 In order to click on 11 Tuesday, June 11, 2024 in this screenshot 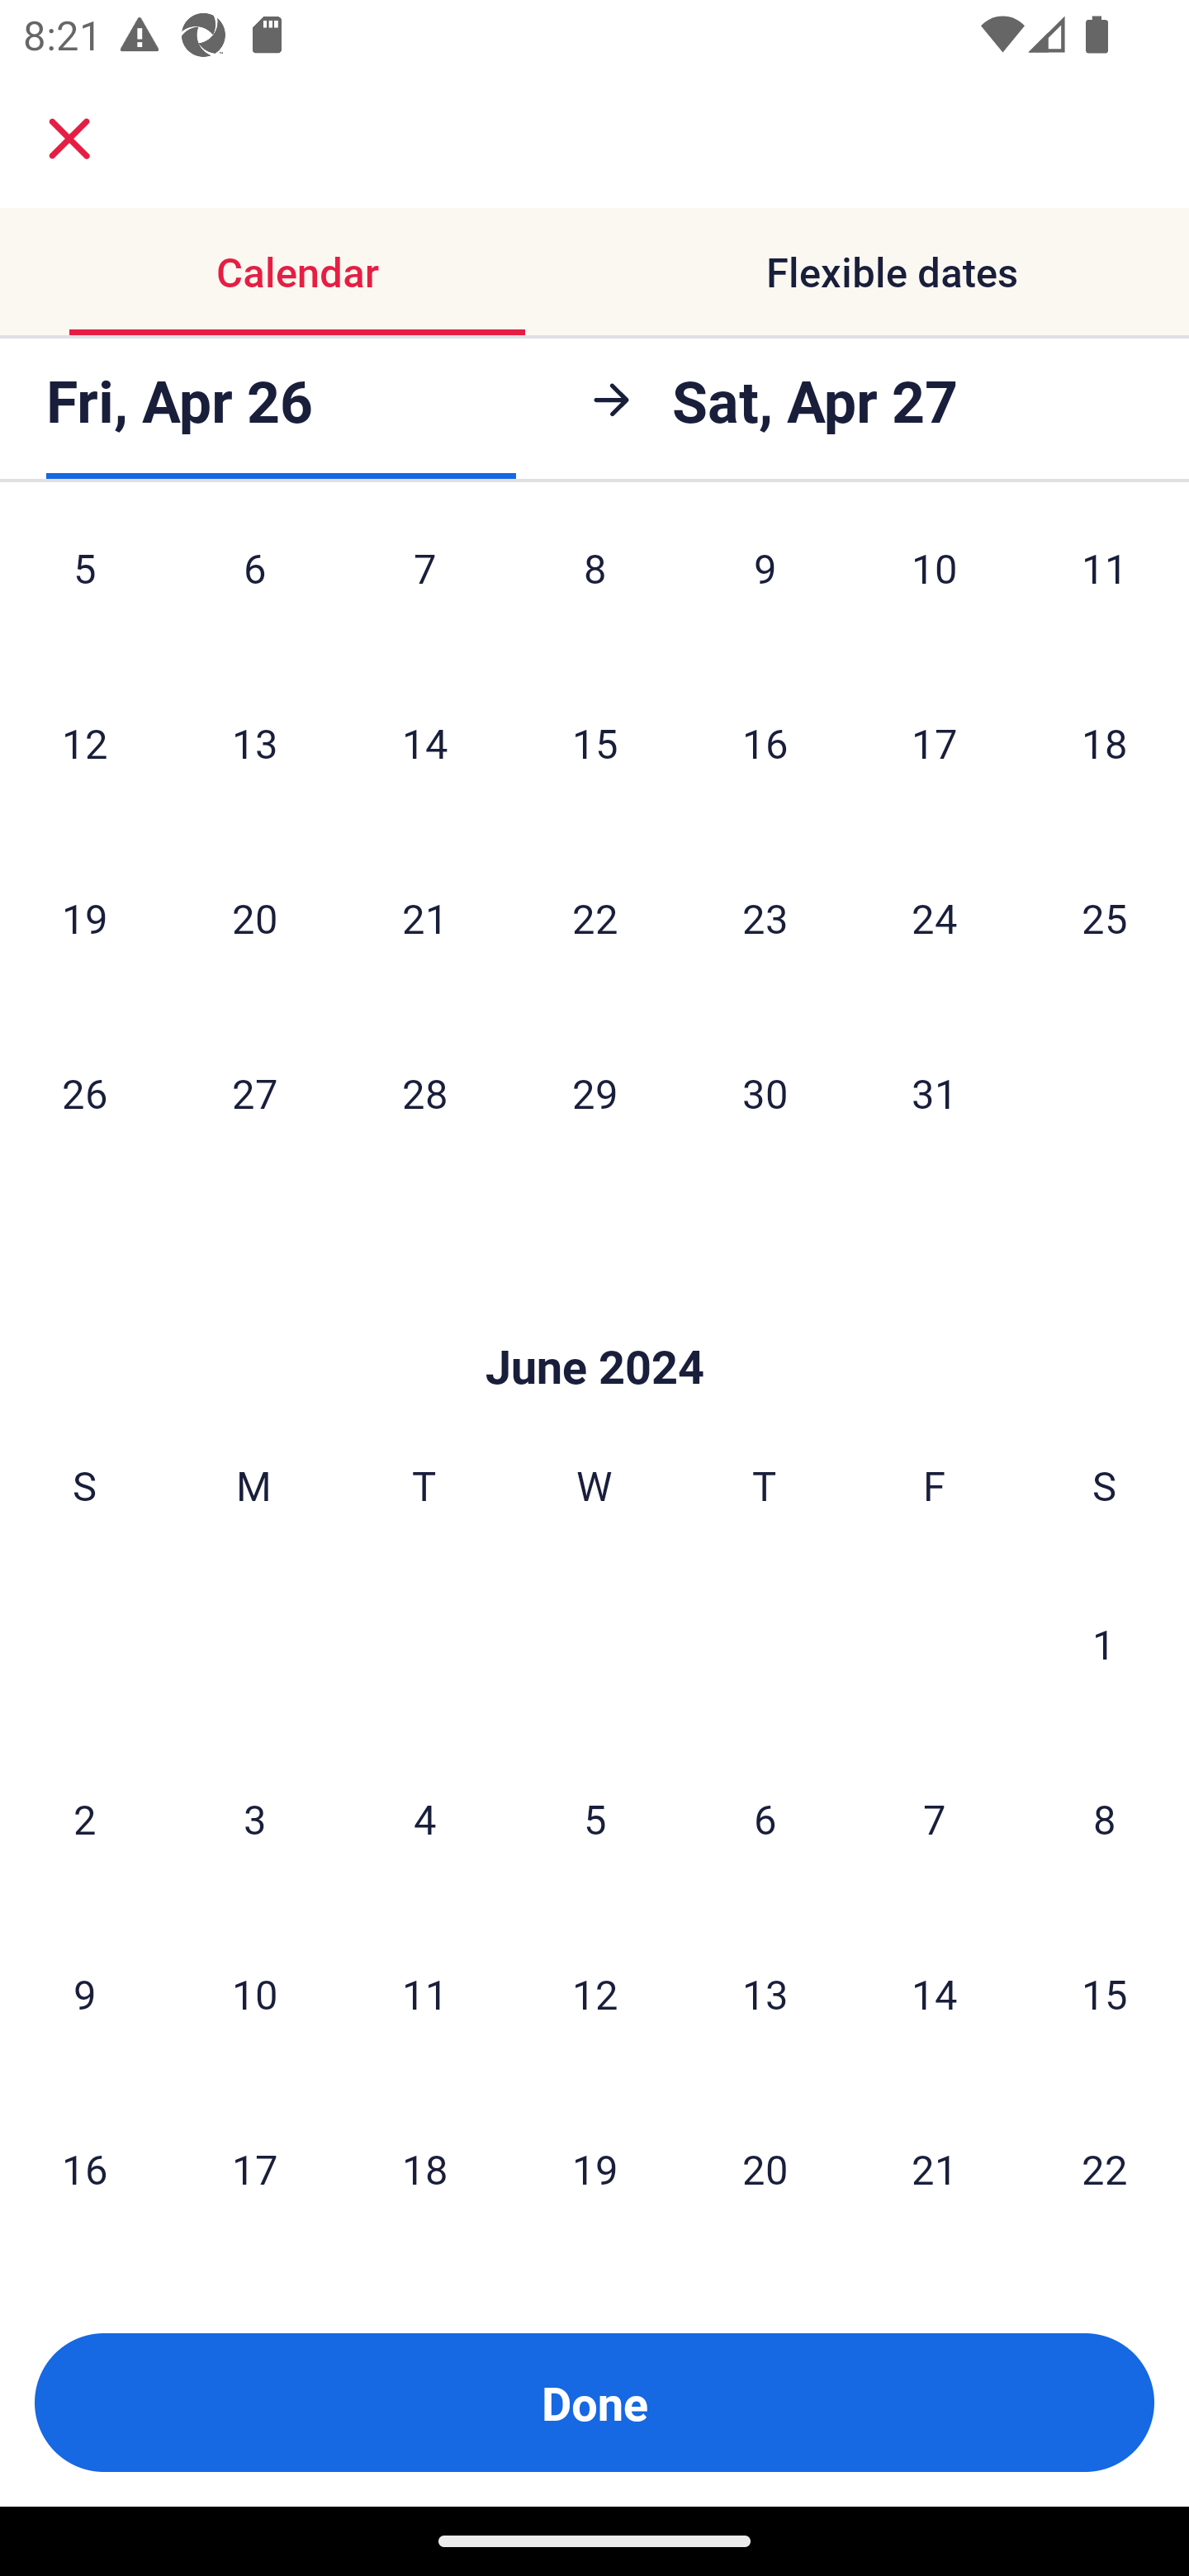, I will do `click(424, 1993)`.